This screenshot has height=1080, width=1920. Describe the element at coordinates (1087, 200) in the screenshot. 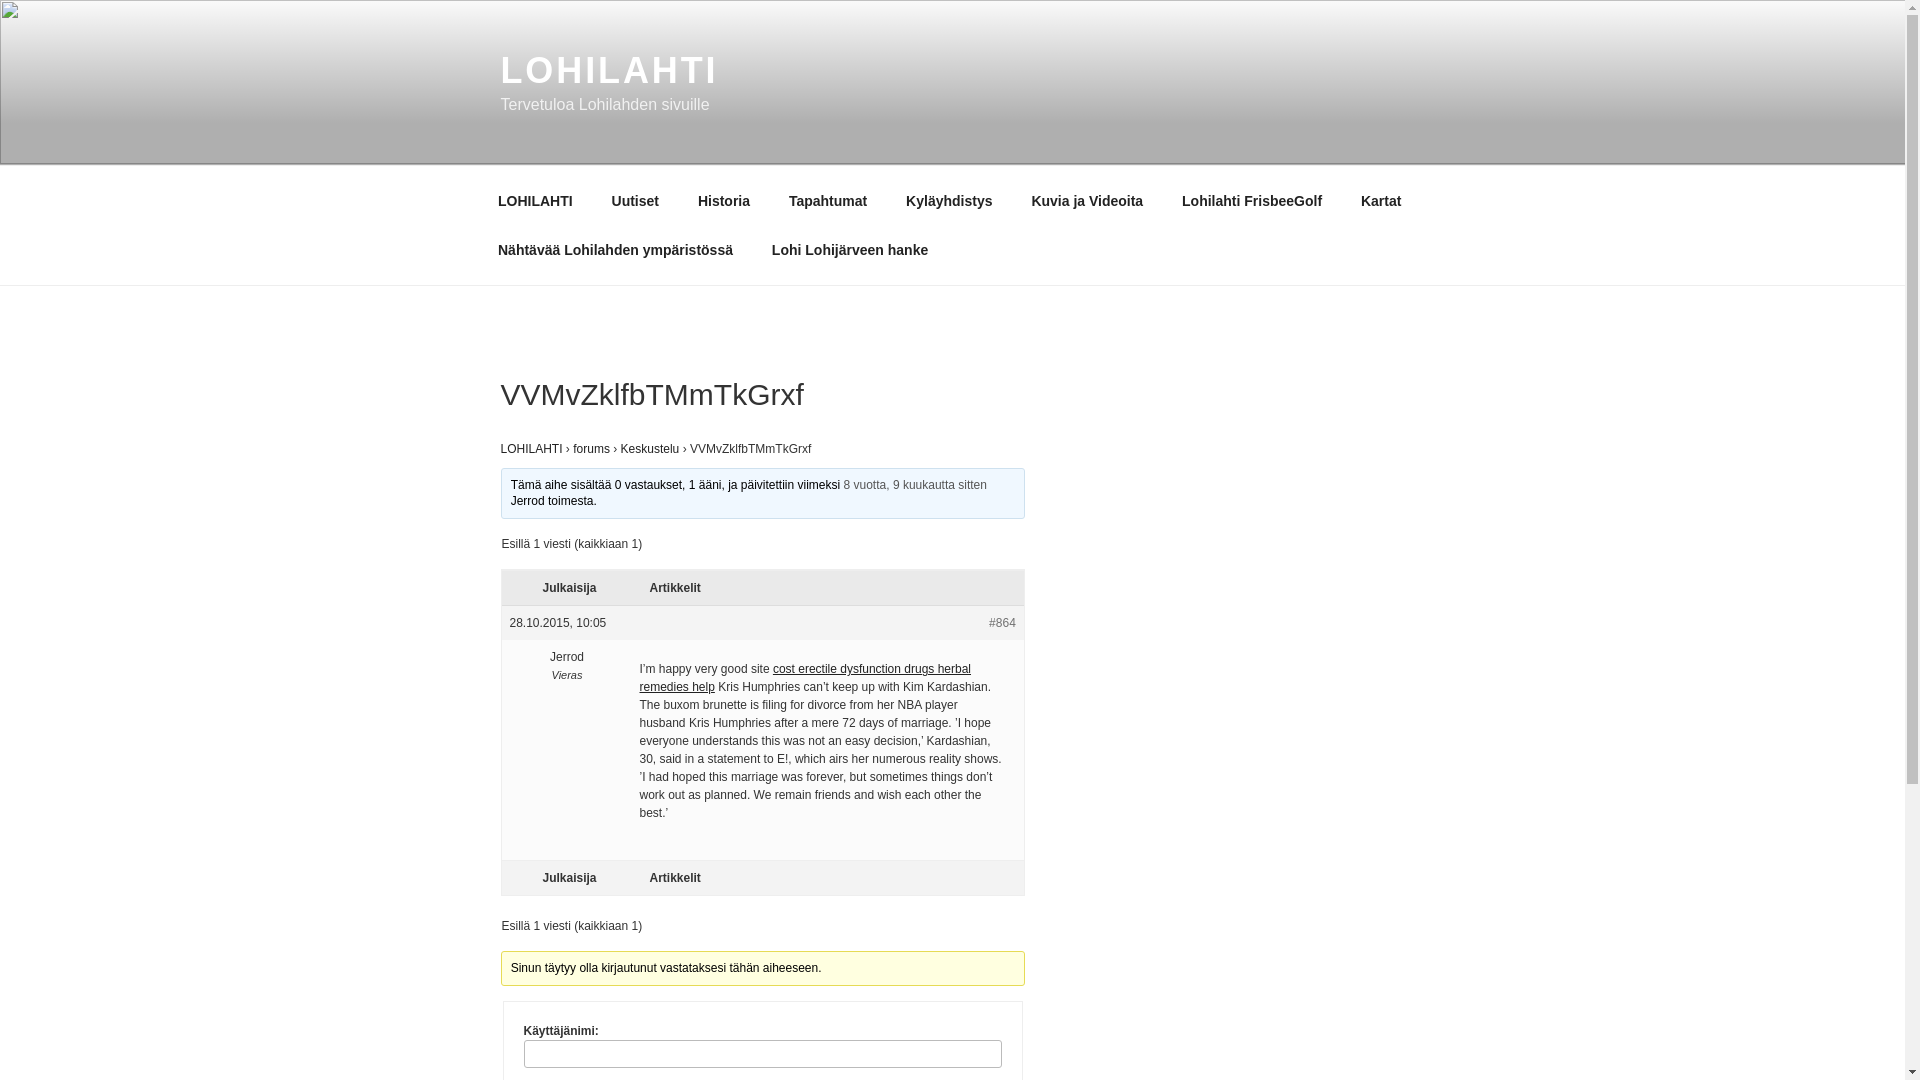

I see `Kuvia ja Videoita` at that location.